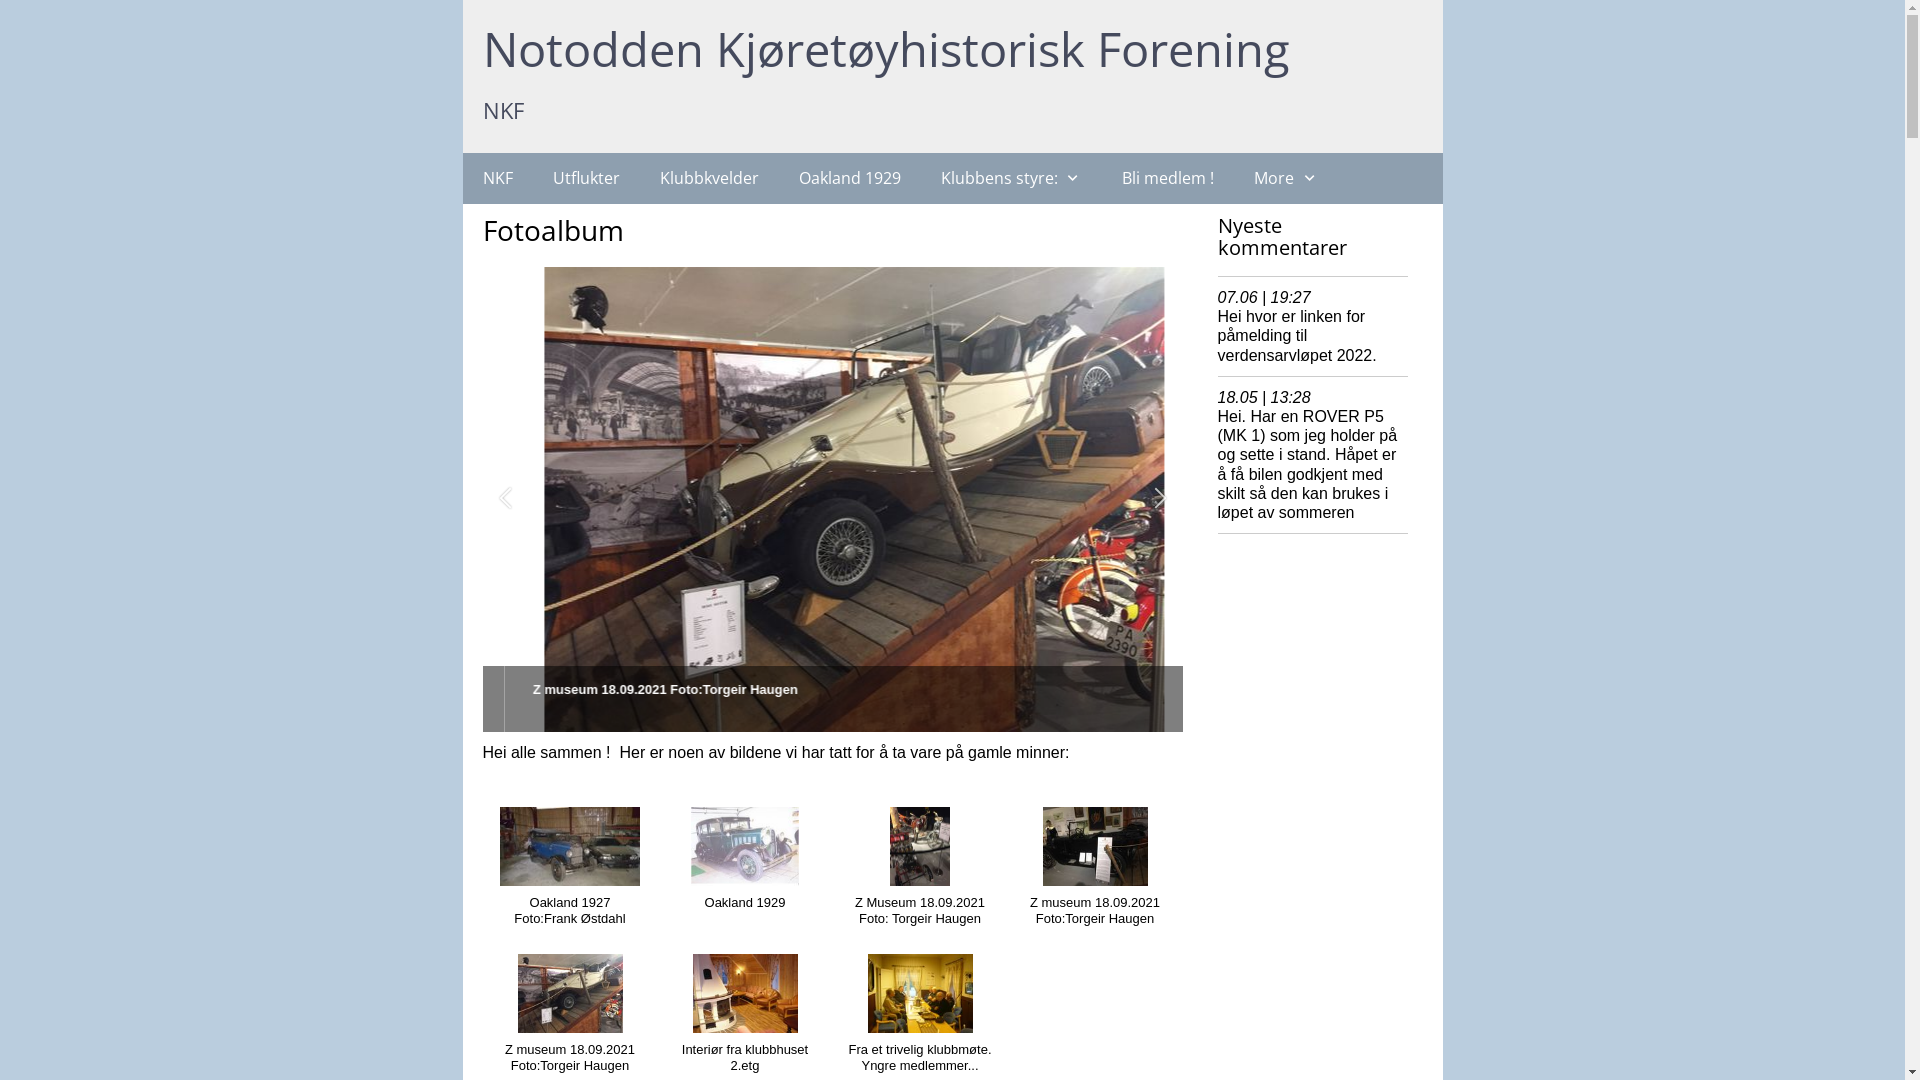 The width and height of the screenshot is (1920, 1080). I want to click on Z Museum 18.09.2021
Foto: Torgeir Haugen, so click(832, 500).